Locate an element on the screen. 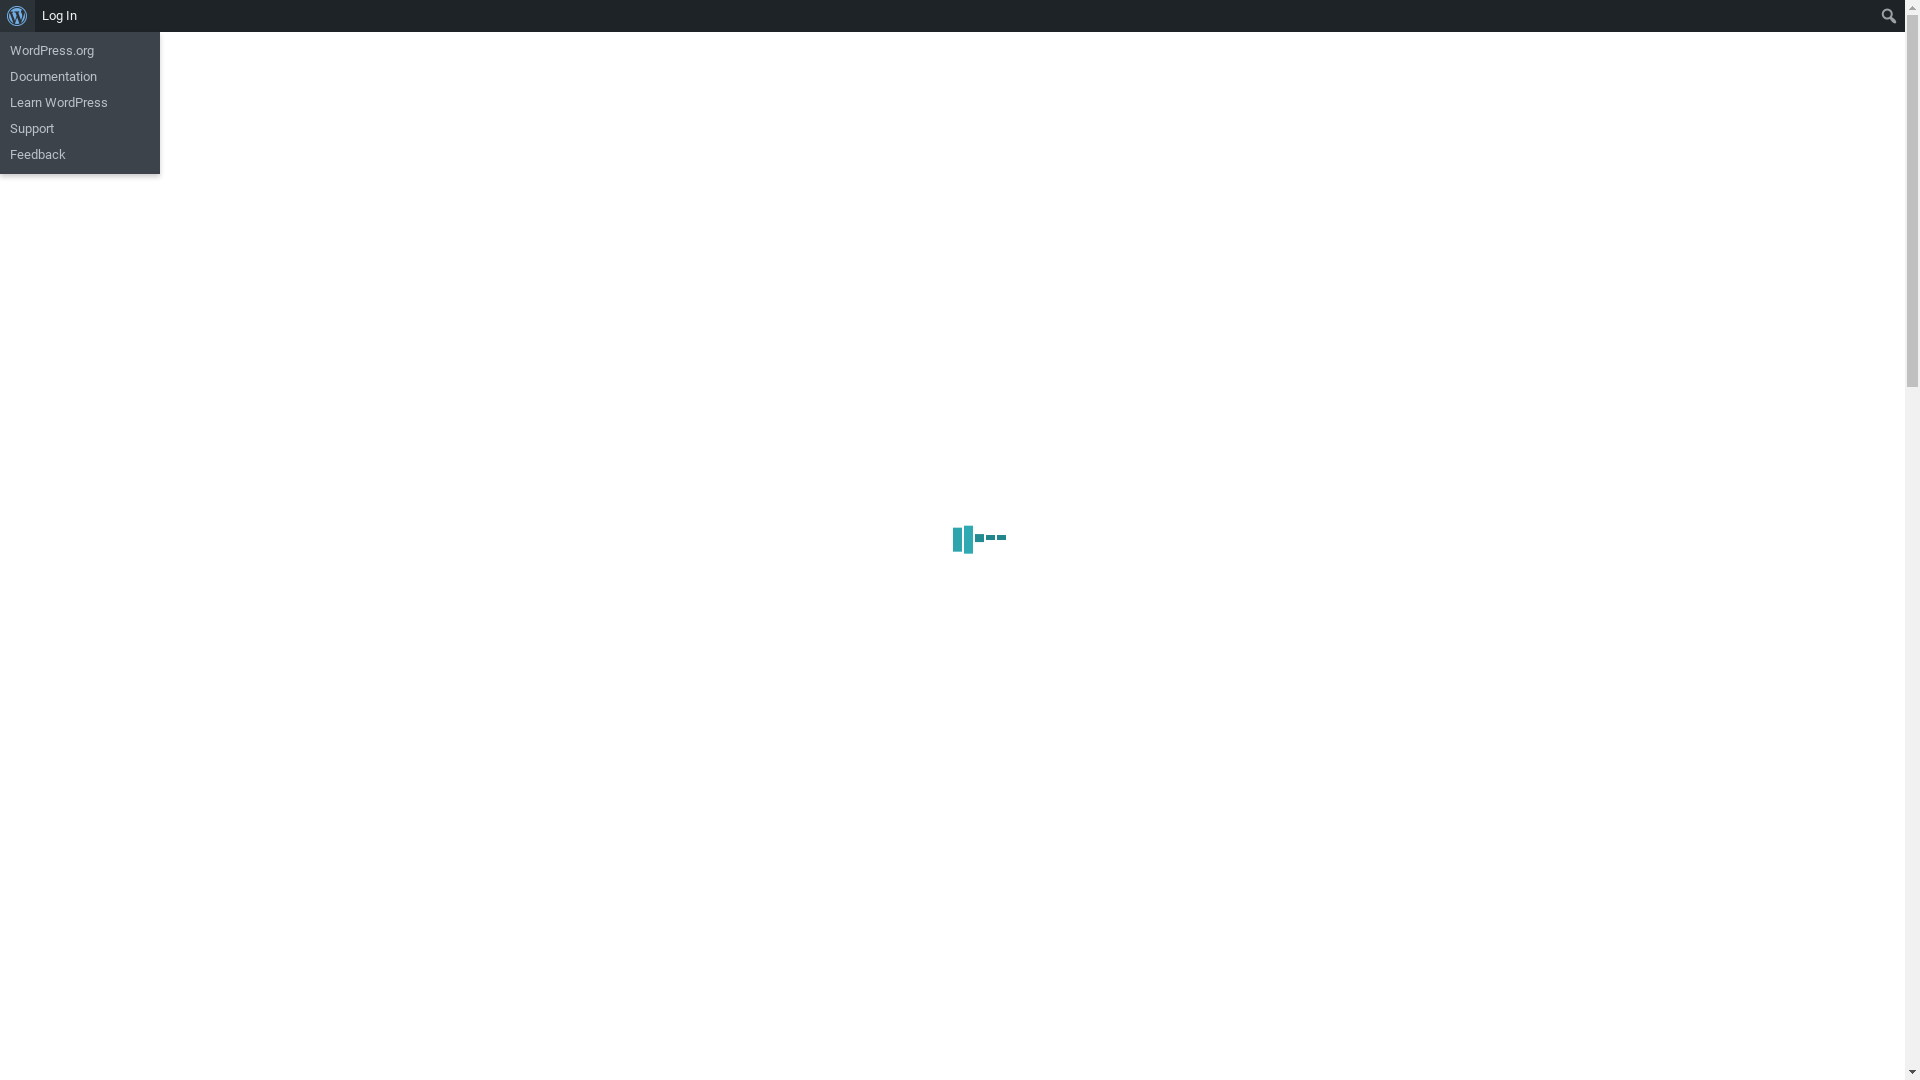 The height and width of the screenshot is (1080, 1920). Documentation is located at coordinates (80, 77).